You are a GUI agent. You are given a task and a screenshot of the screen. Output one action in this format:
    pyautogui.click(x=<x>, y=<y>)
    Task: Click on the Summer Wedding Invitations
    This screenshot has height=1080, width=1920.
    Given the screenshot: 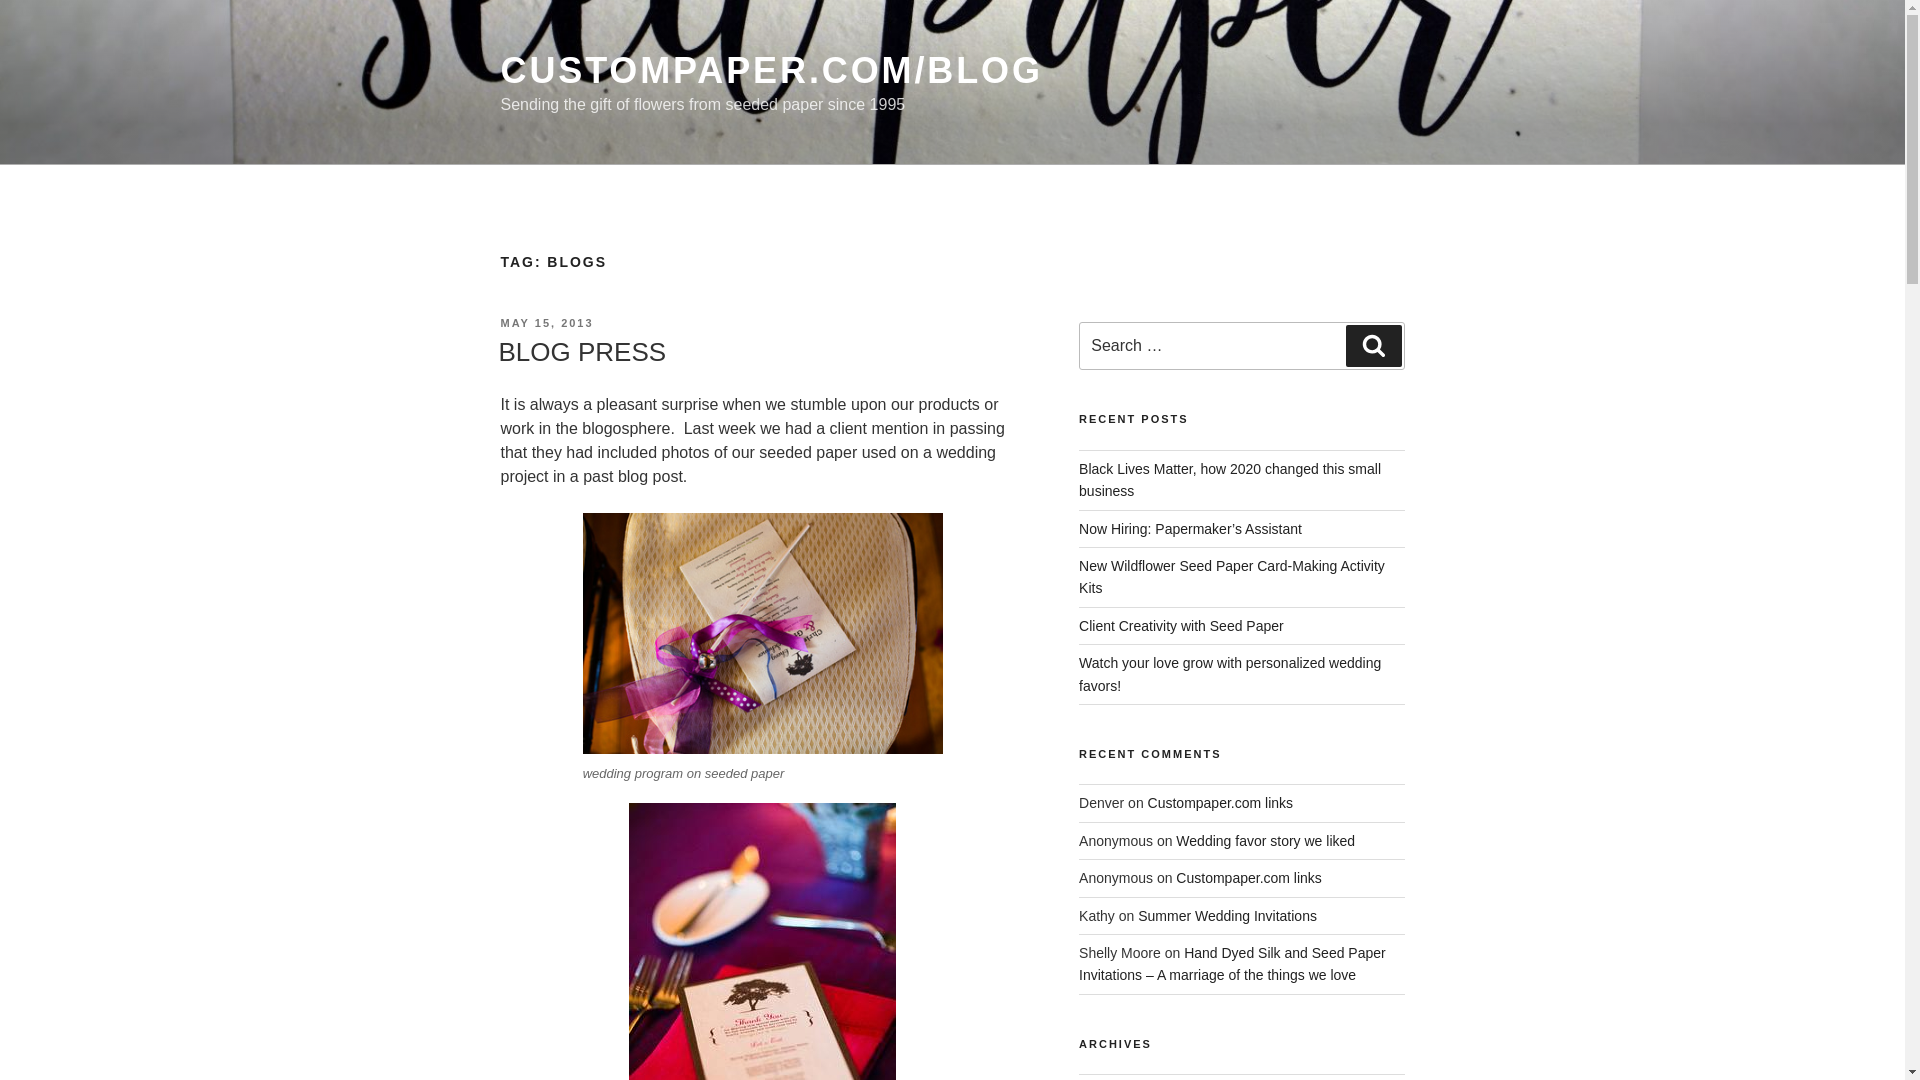 What is the action you would take?
    pyautogui.click(x=1228, y=916)
    